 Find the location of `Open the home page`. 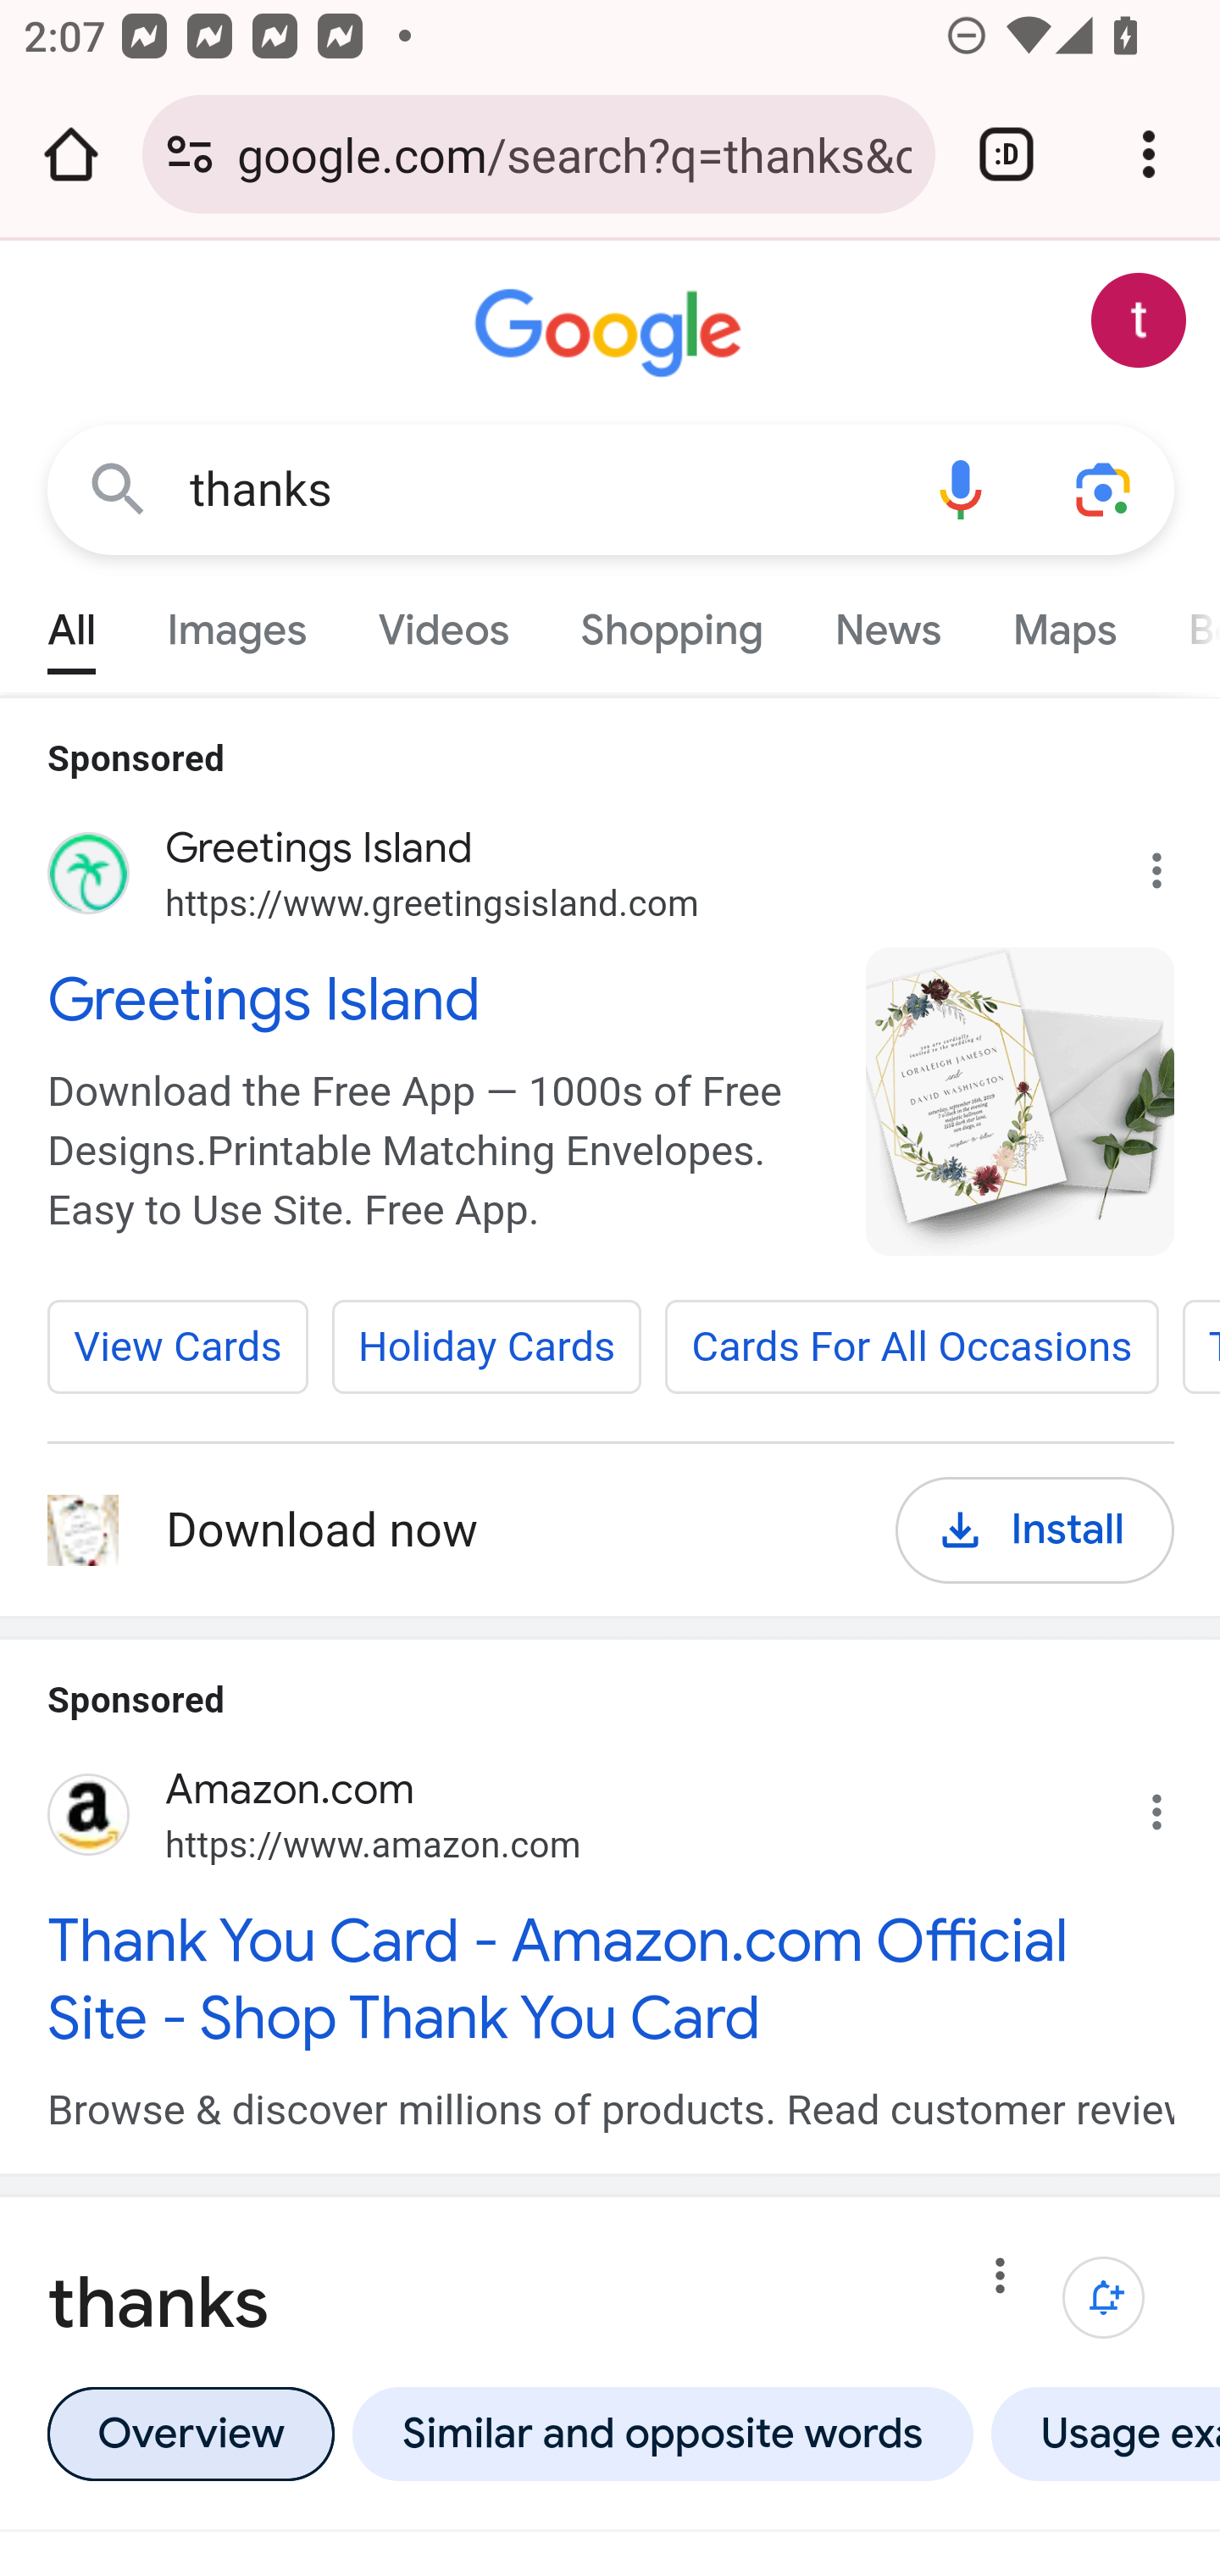

Open the home page is located at coordinates (71, 154).